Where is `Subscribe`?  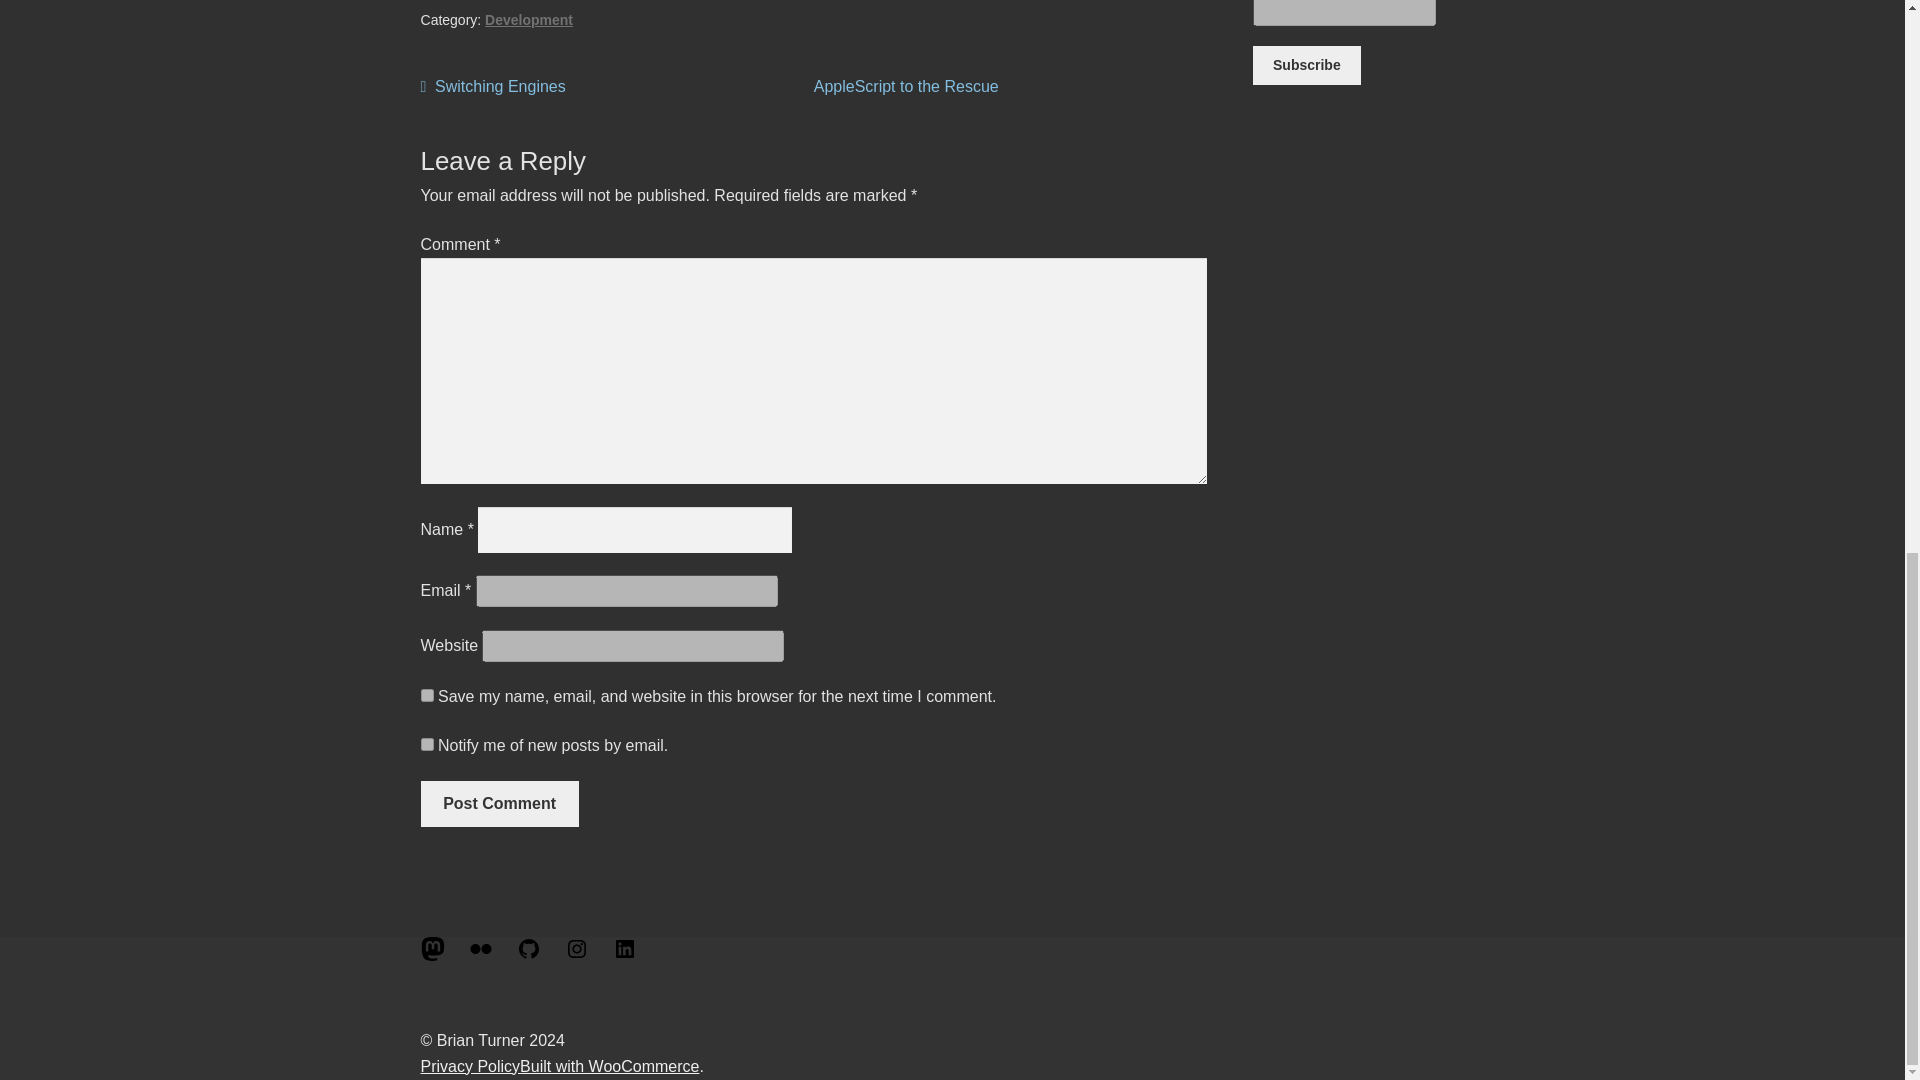 Subscribe is located at coordinates (426, 702).